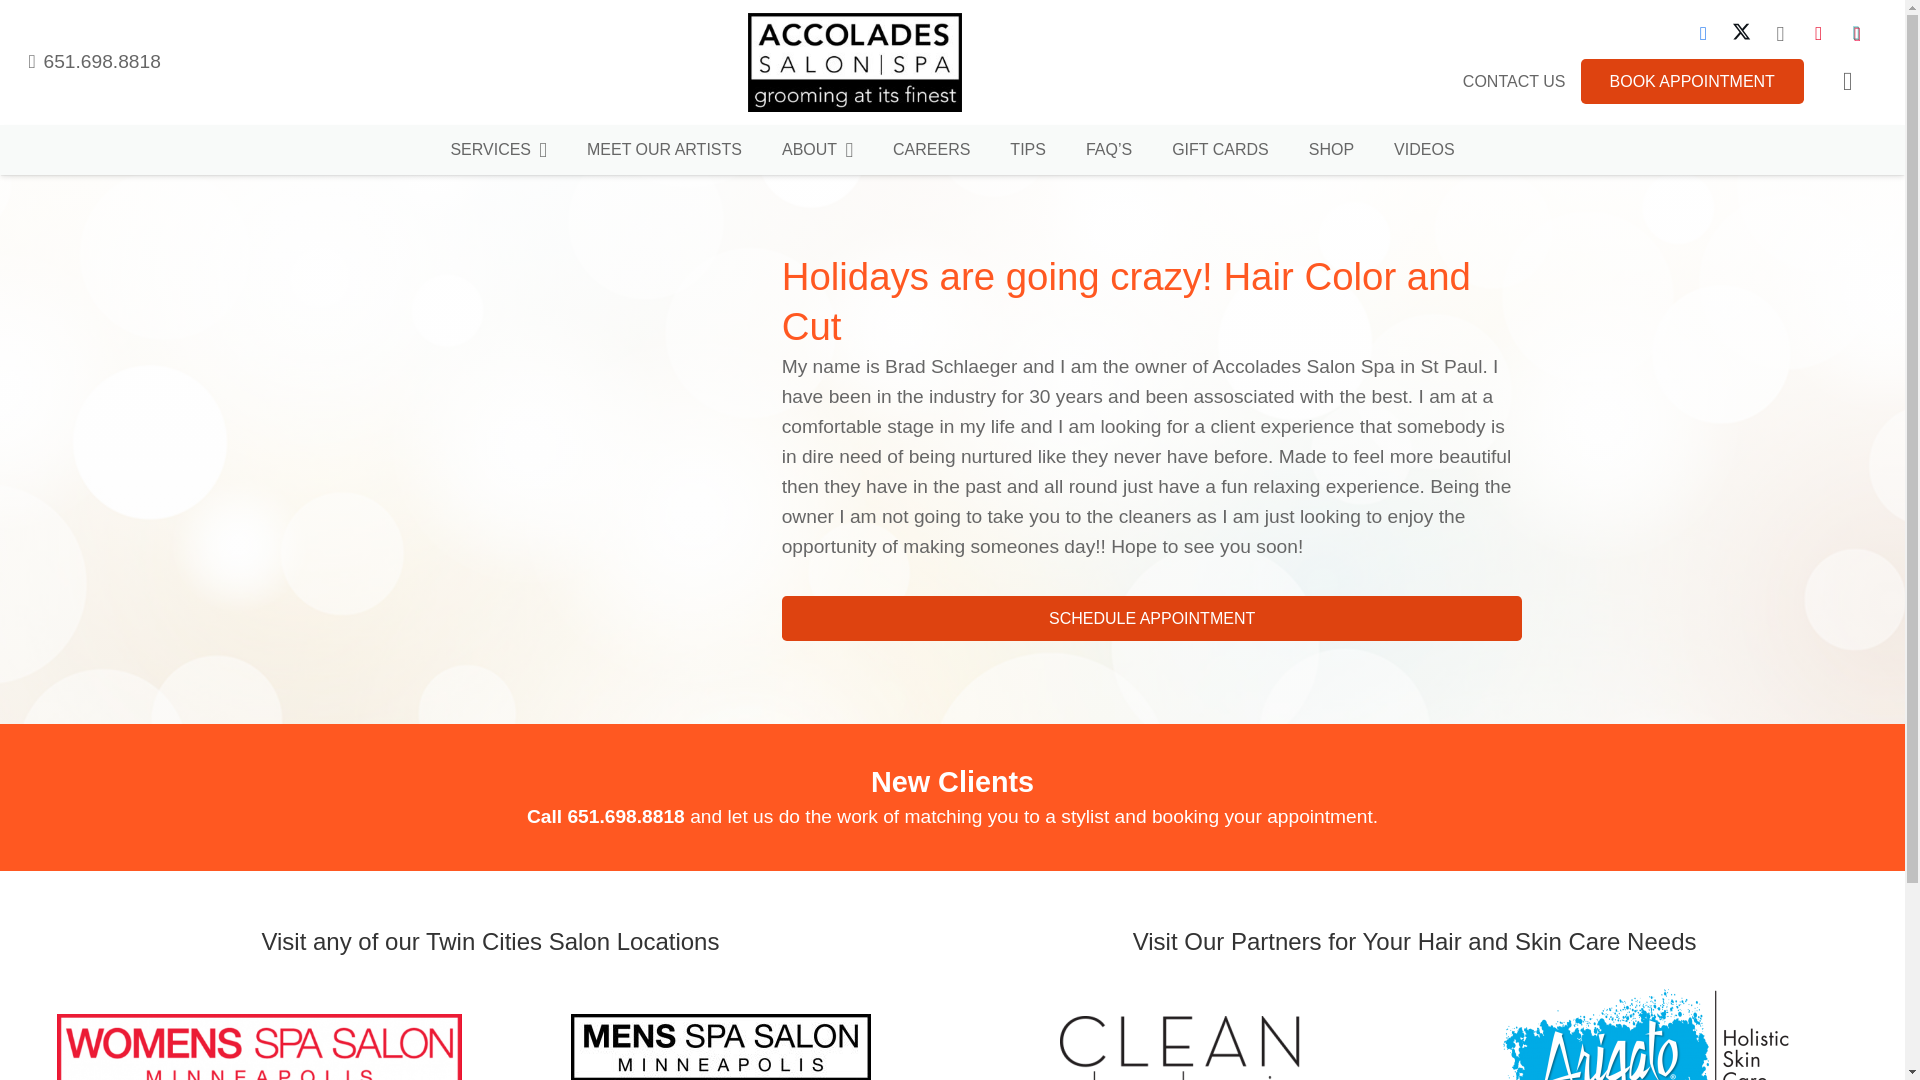 This screenshot has width=1920, height=1080. Describe the element at coordinates (1514, 81) in the screenshot. I see `CONTACT US` at that location.